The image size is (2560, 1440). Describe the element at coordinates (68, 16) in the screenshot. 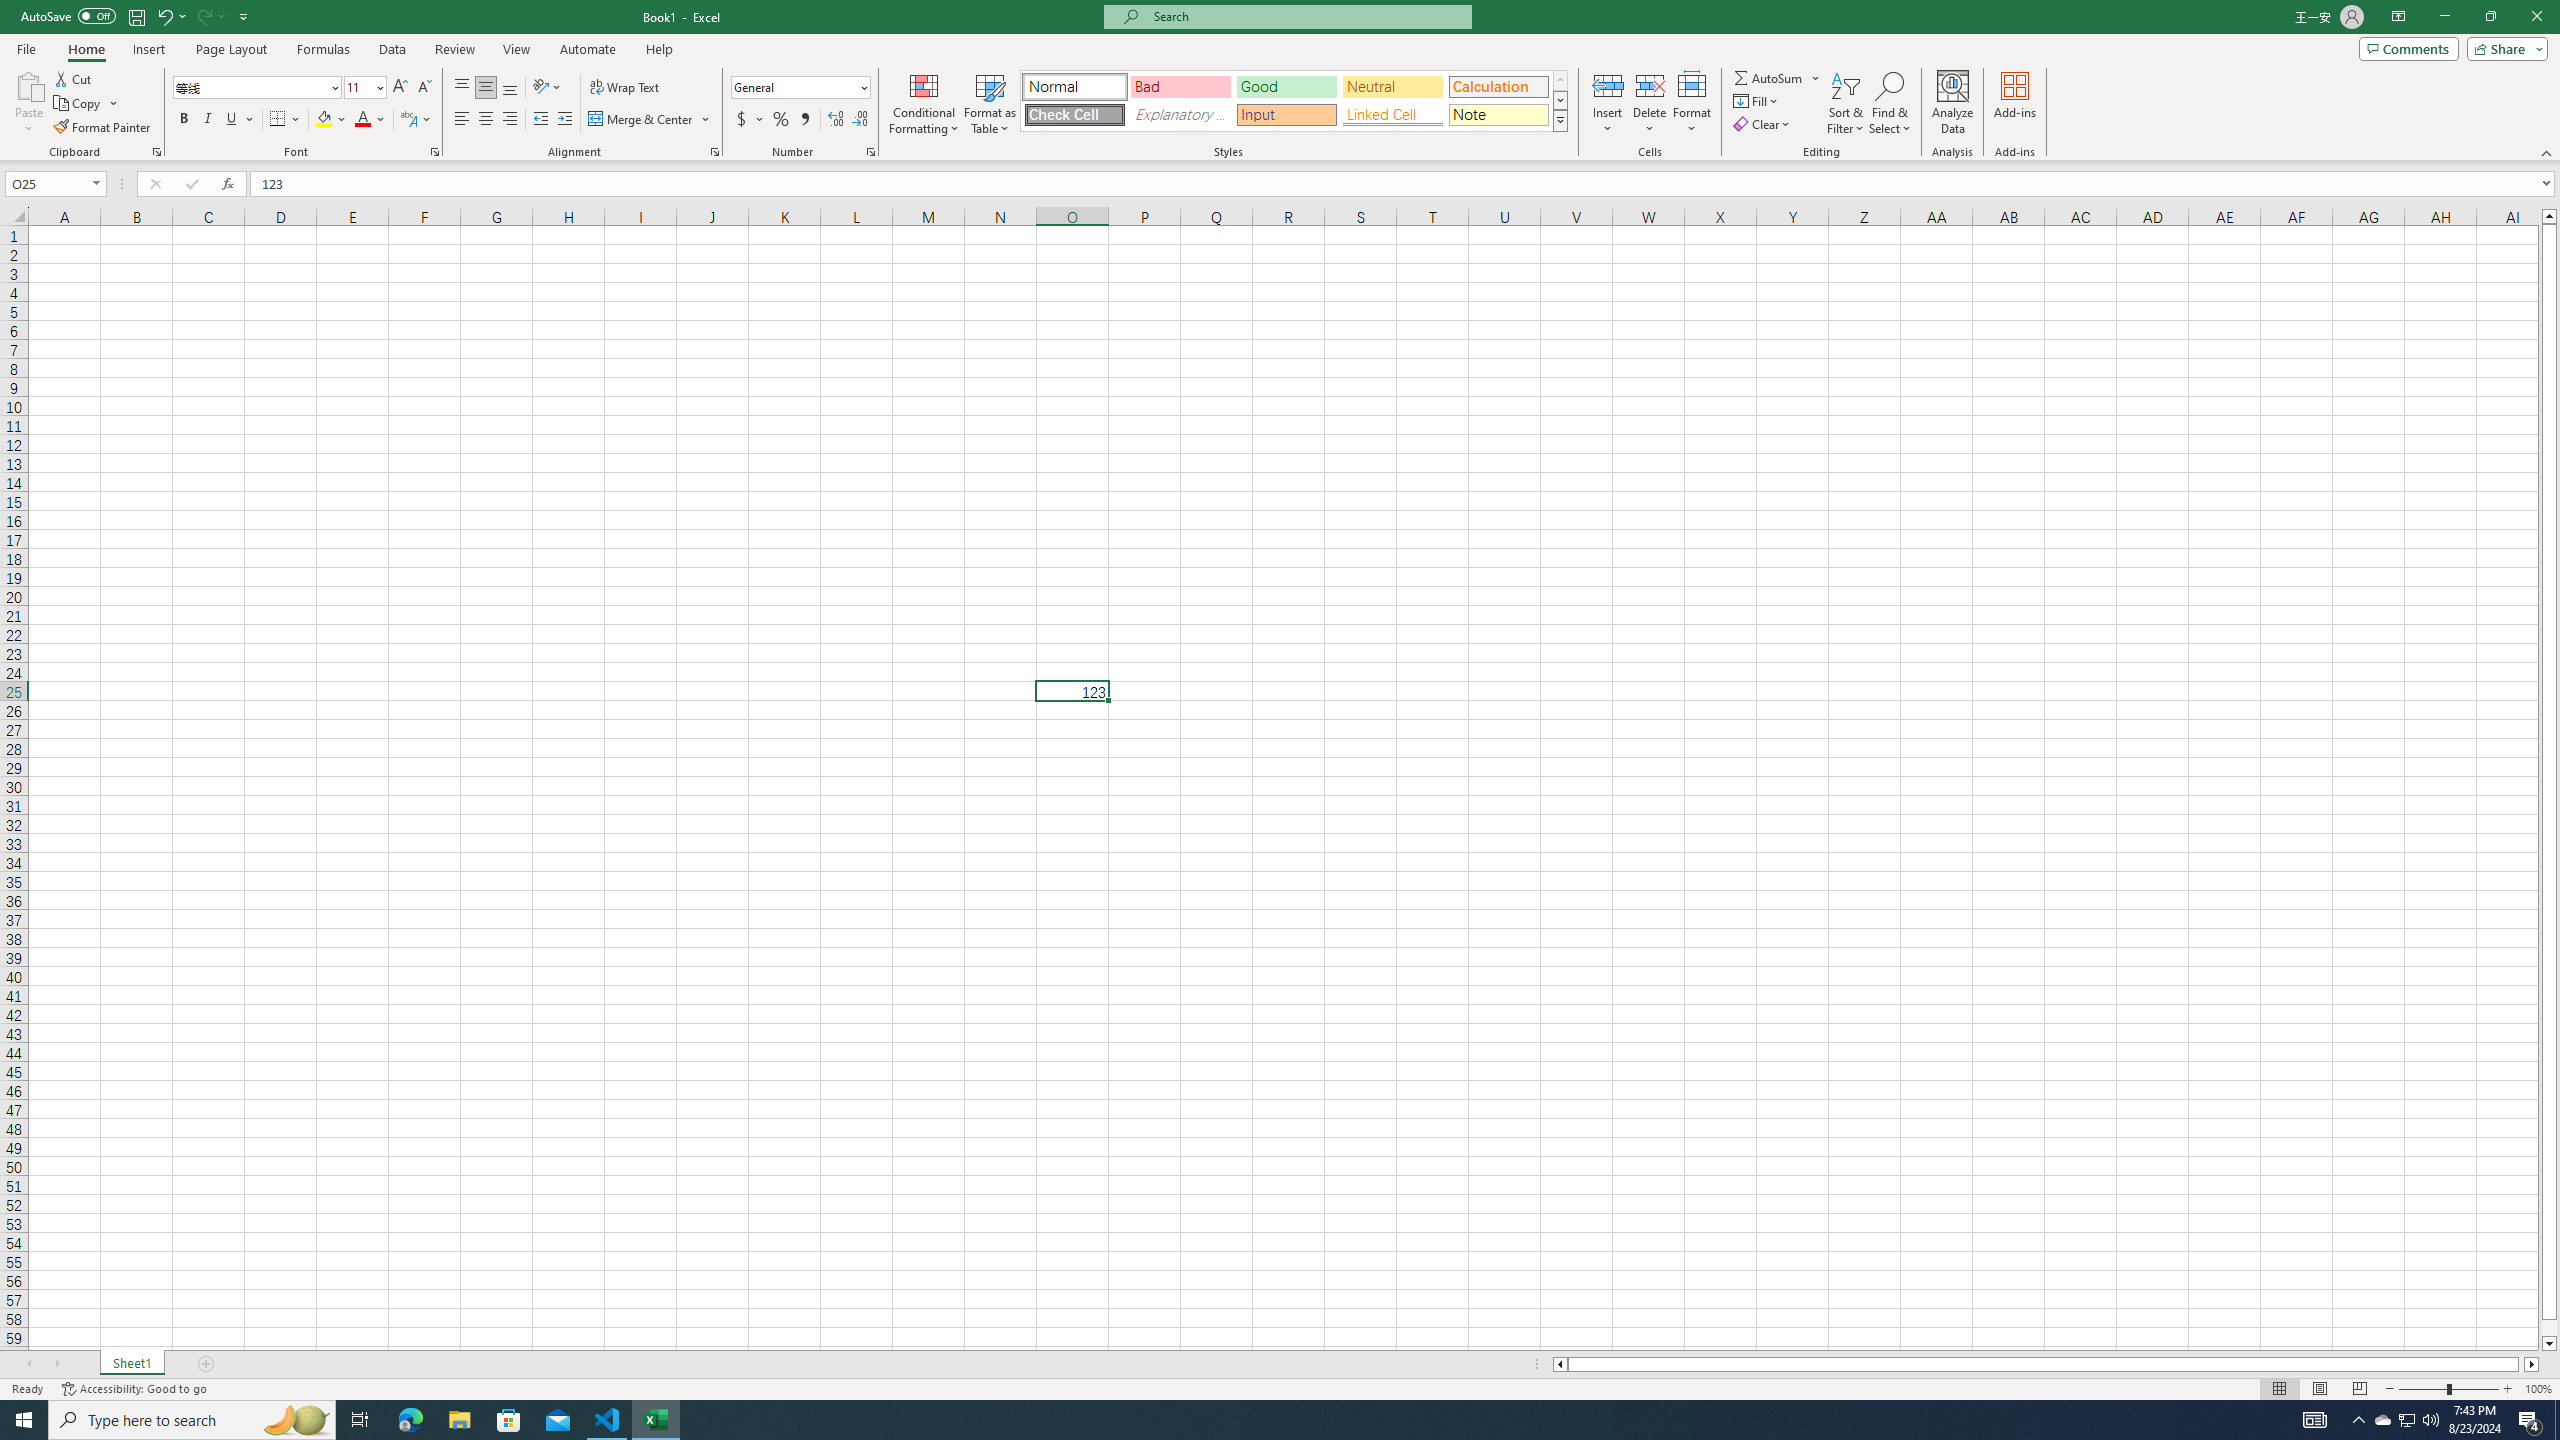

I see `AutoSave` at that location.